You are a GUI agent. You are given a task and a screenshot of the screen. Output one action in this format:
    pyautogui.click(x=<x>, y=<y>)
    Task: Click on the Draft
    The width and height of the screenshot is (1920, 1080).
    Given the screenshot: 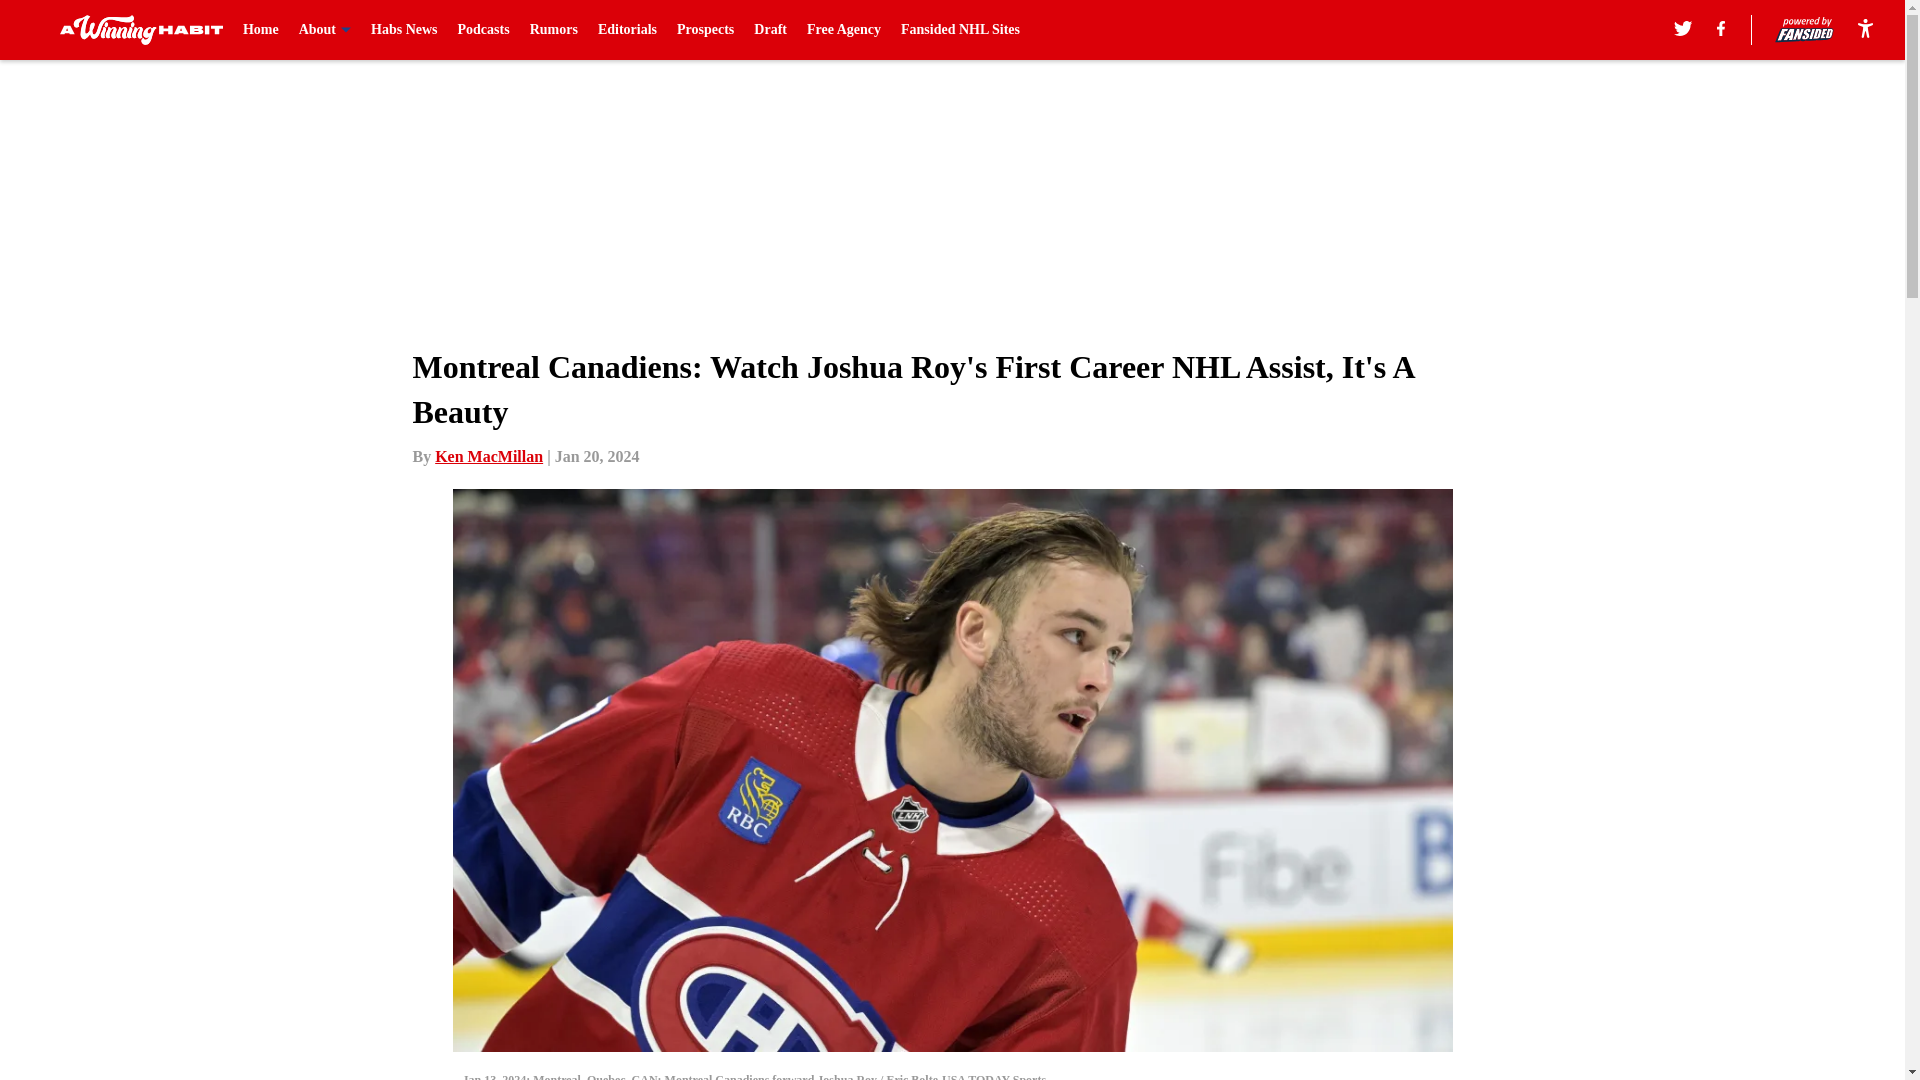 What is the action you would take?
    pyautogui.click(x=770, y=30)
    